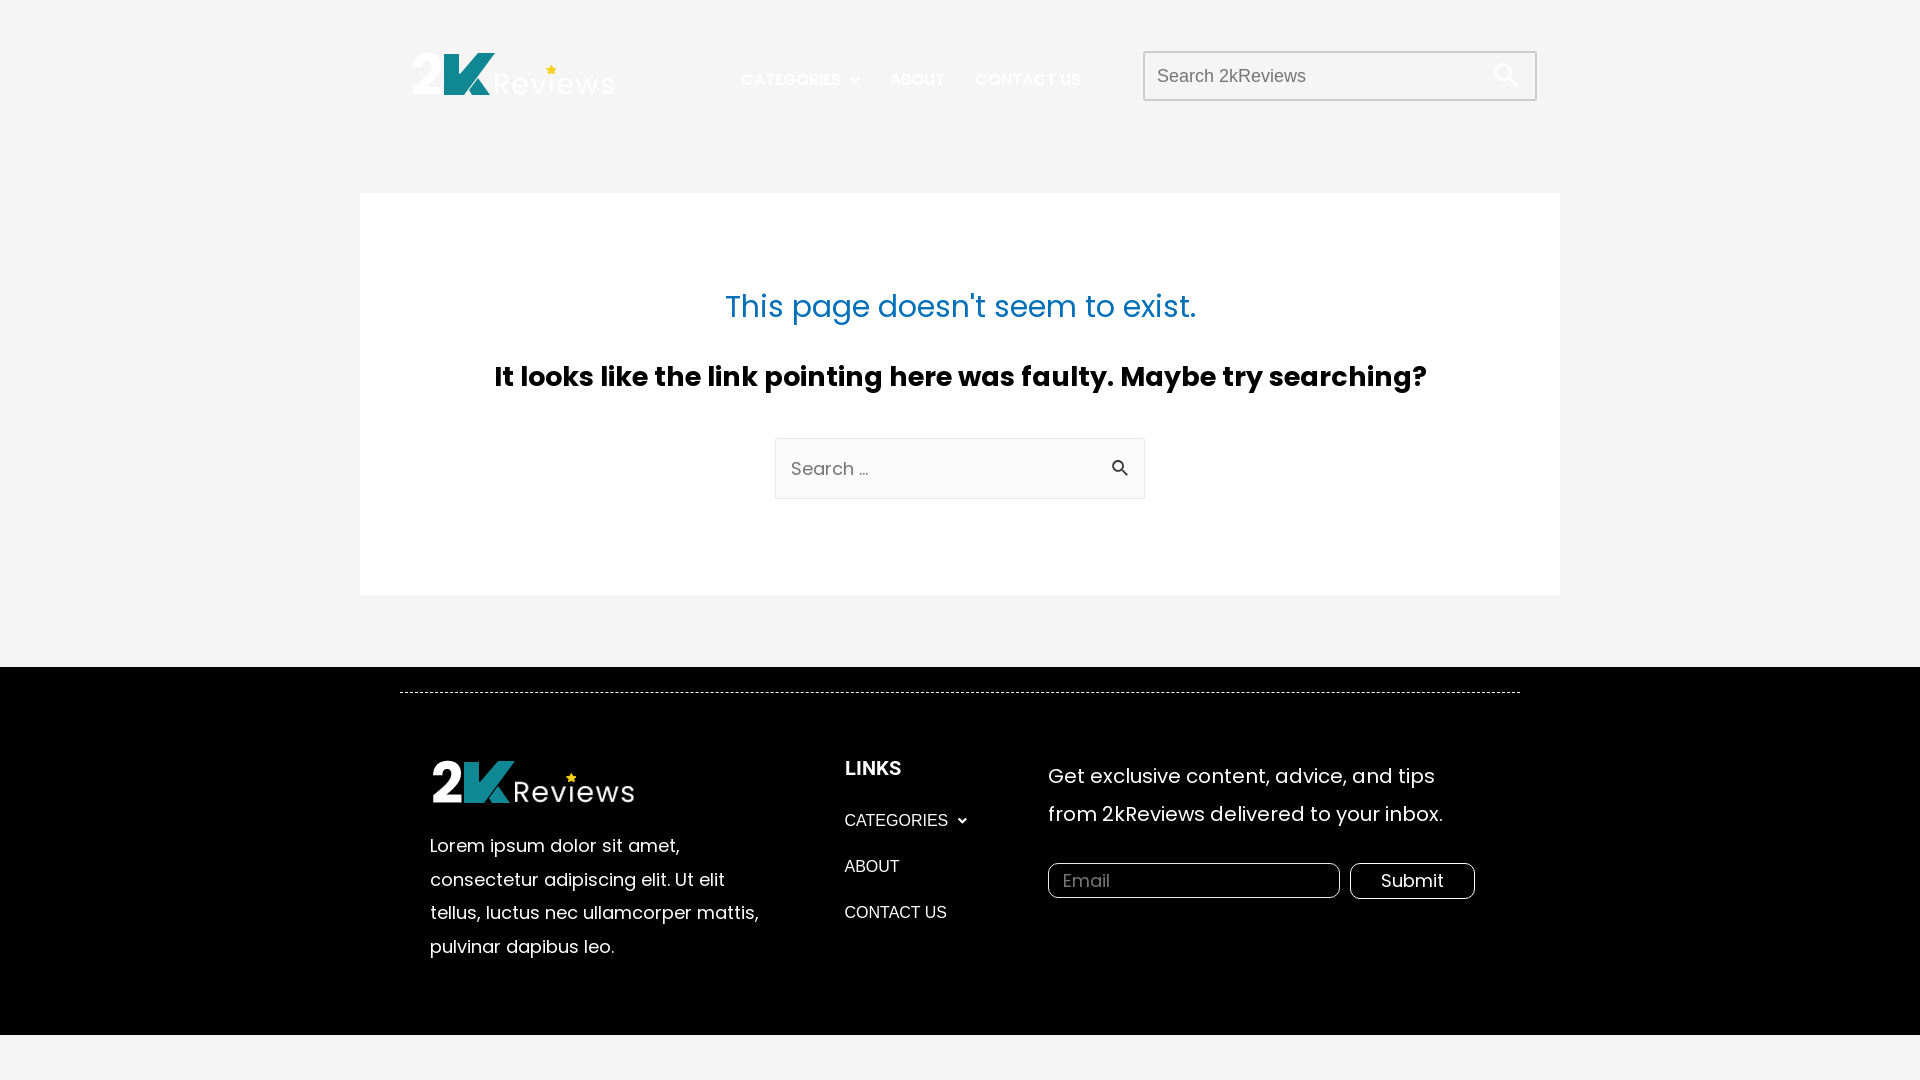 This screenshot has height=1080, width=1920. I want to click on Submit, so click(1412, 881).